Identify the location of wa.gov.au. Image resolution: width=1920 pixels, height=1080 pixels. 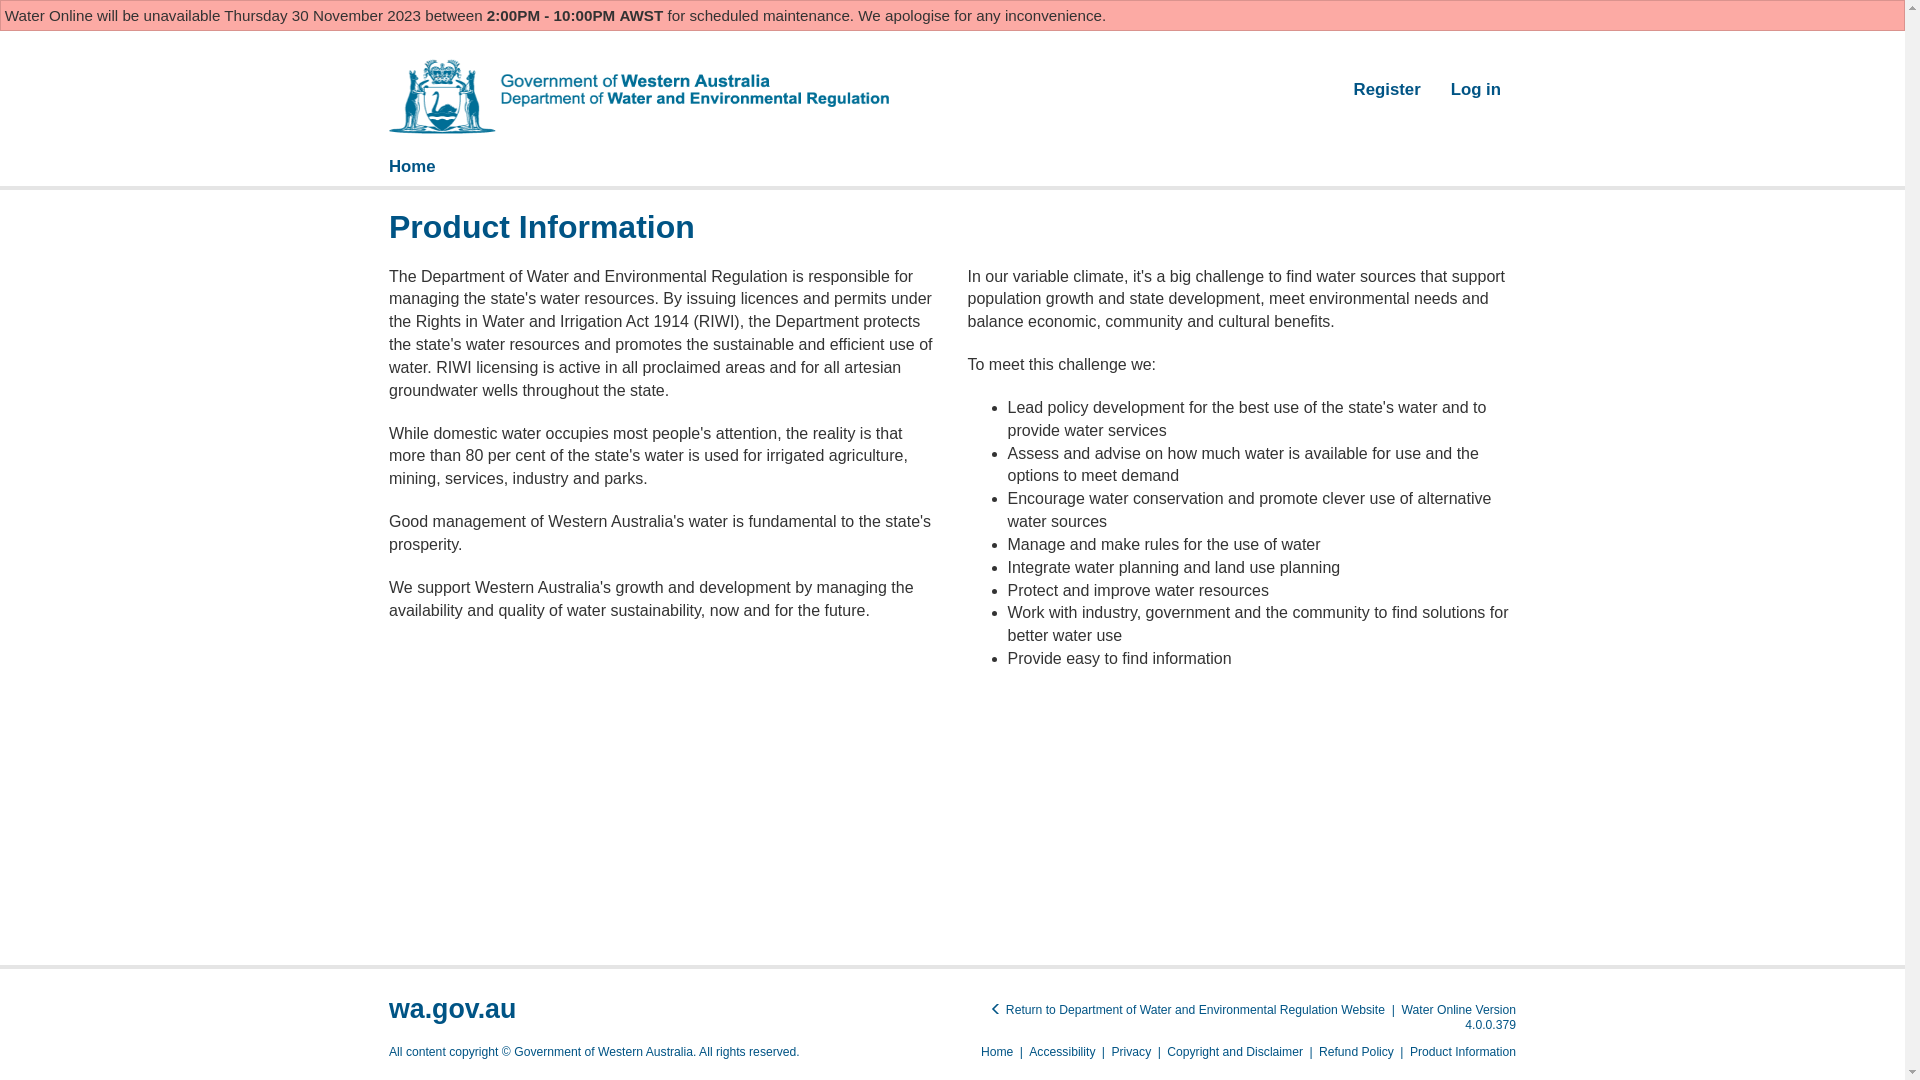
(452, 1009).